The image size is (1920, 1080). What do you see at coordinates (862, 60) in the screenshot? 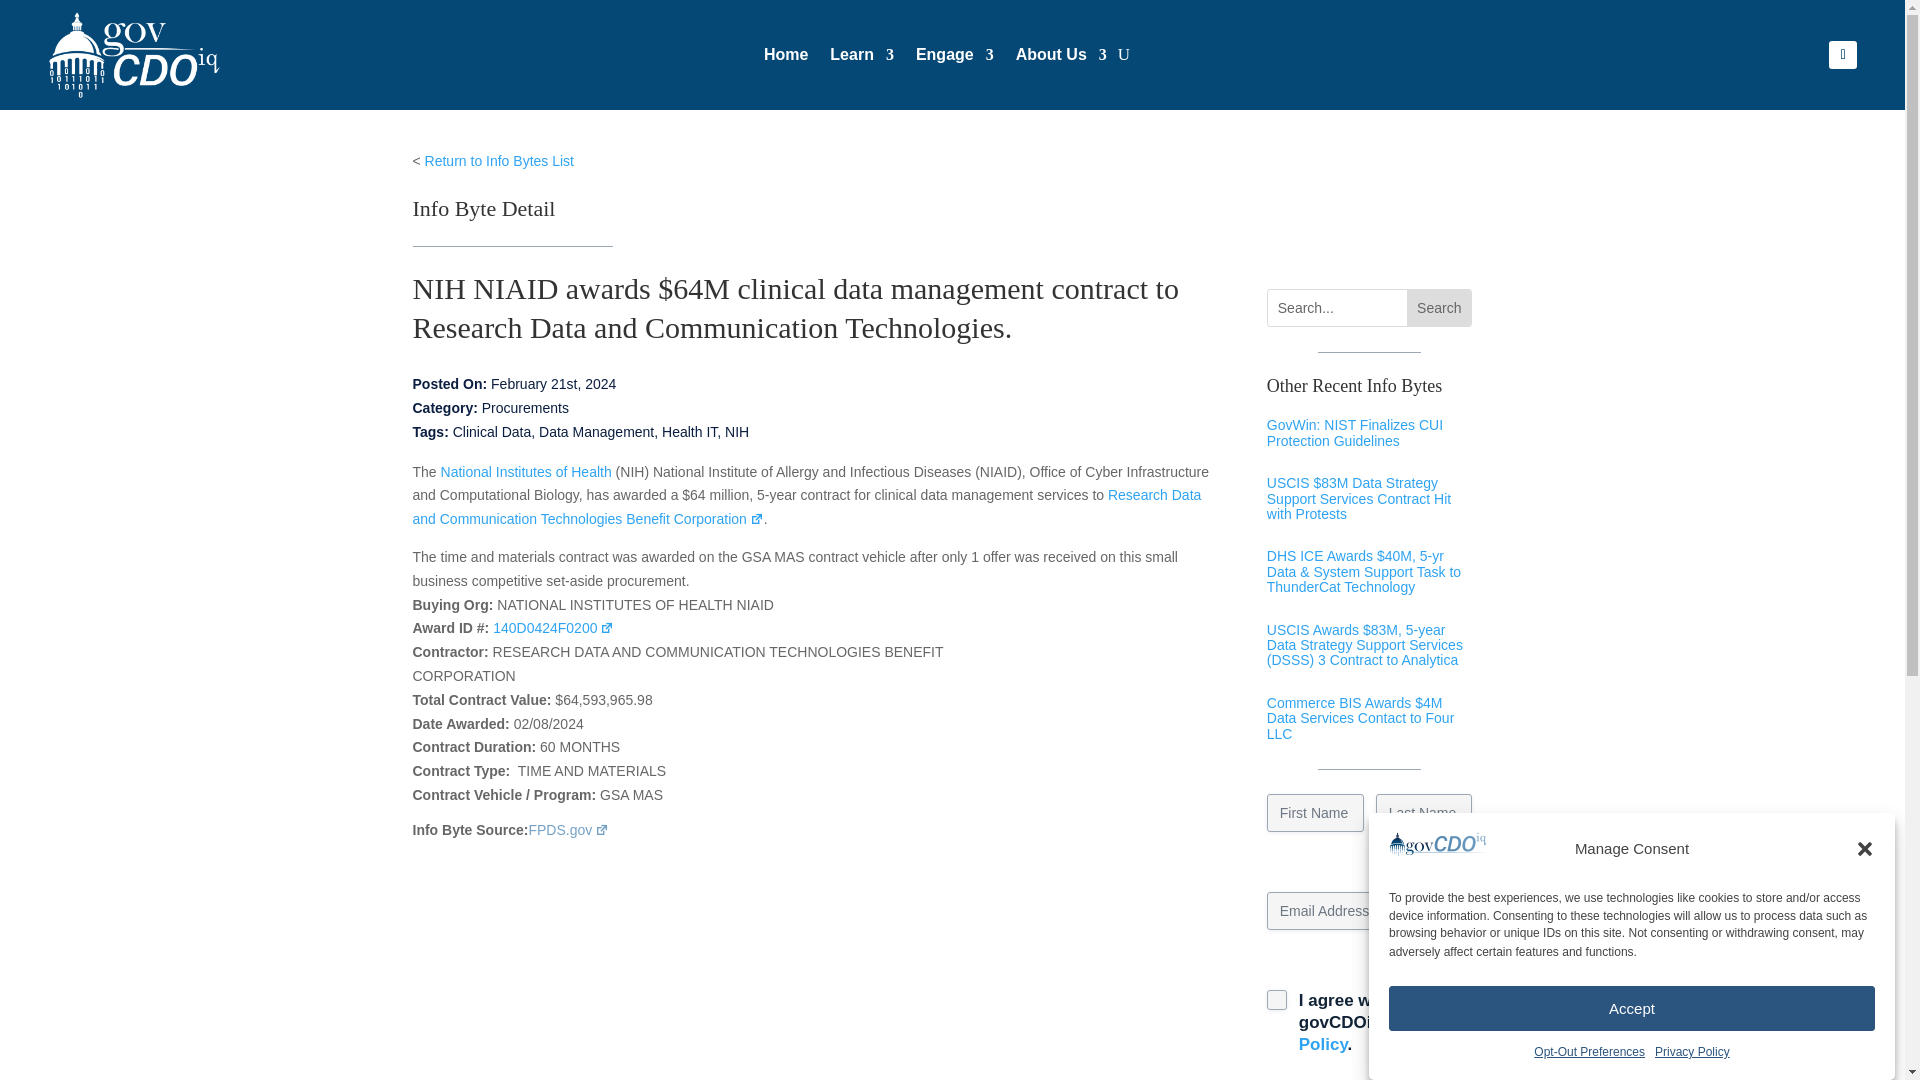
I see `Learn` at bounding box center [862, 60].